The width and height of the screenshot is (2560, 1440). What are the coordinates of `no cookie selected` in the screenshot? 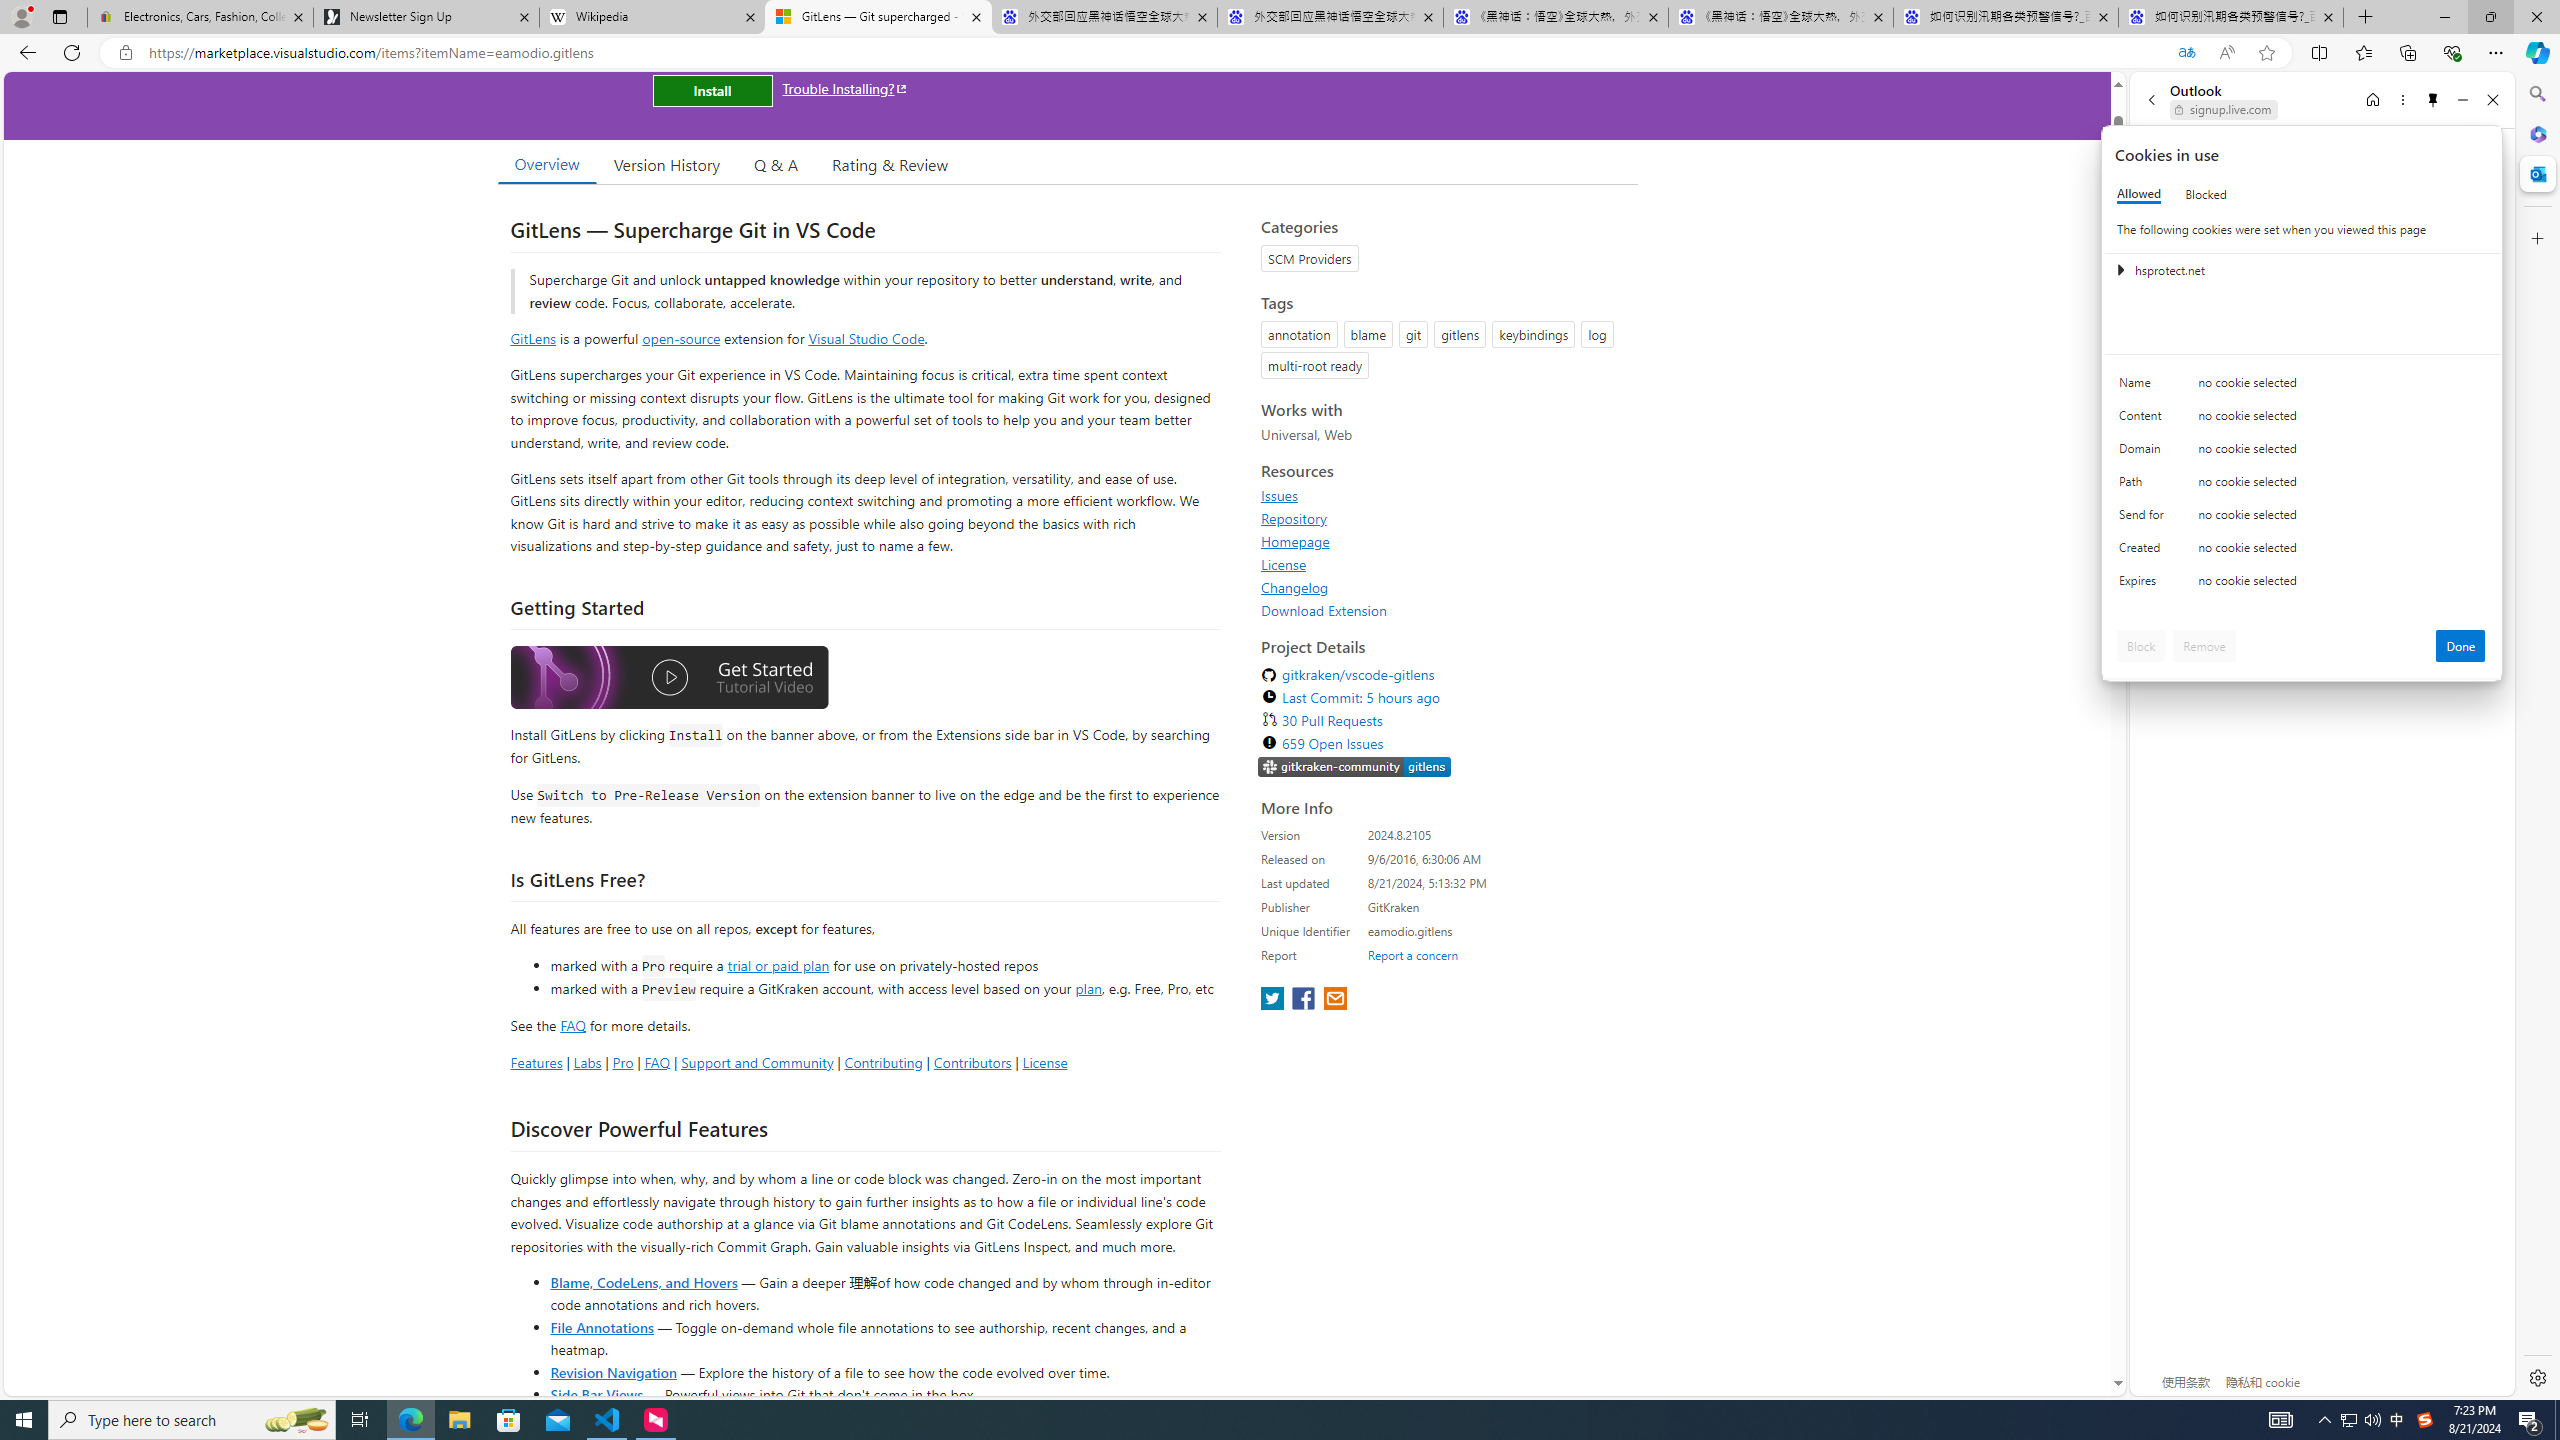 It's located at (2342, 585).